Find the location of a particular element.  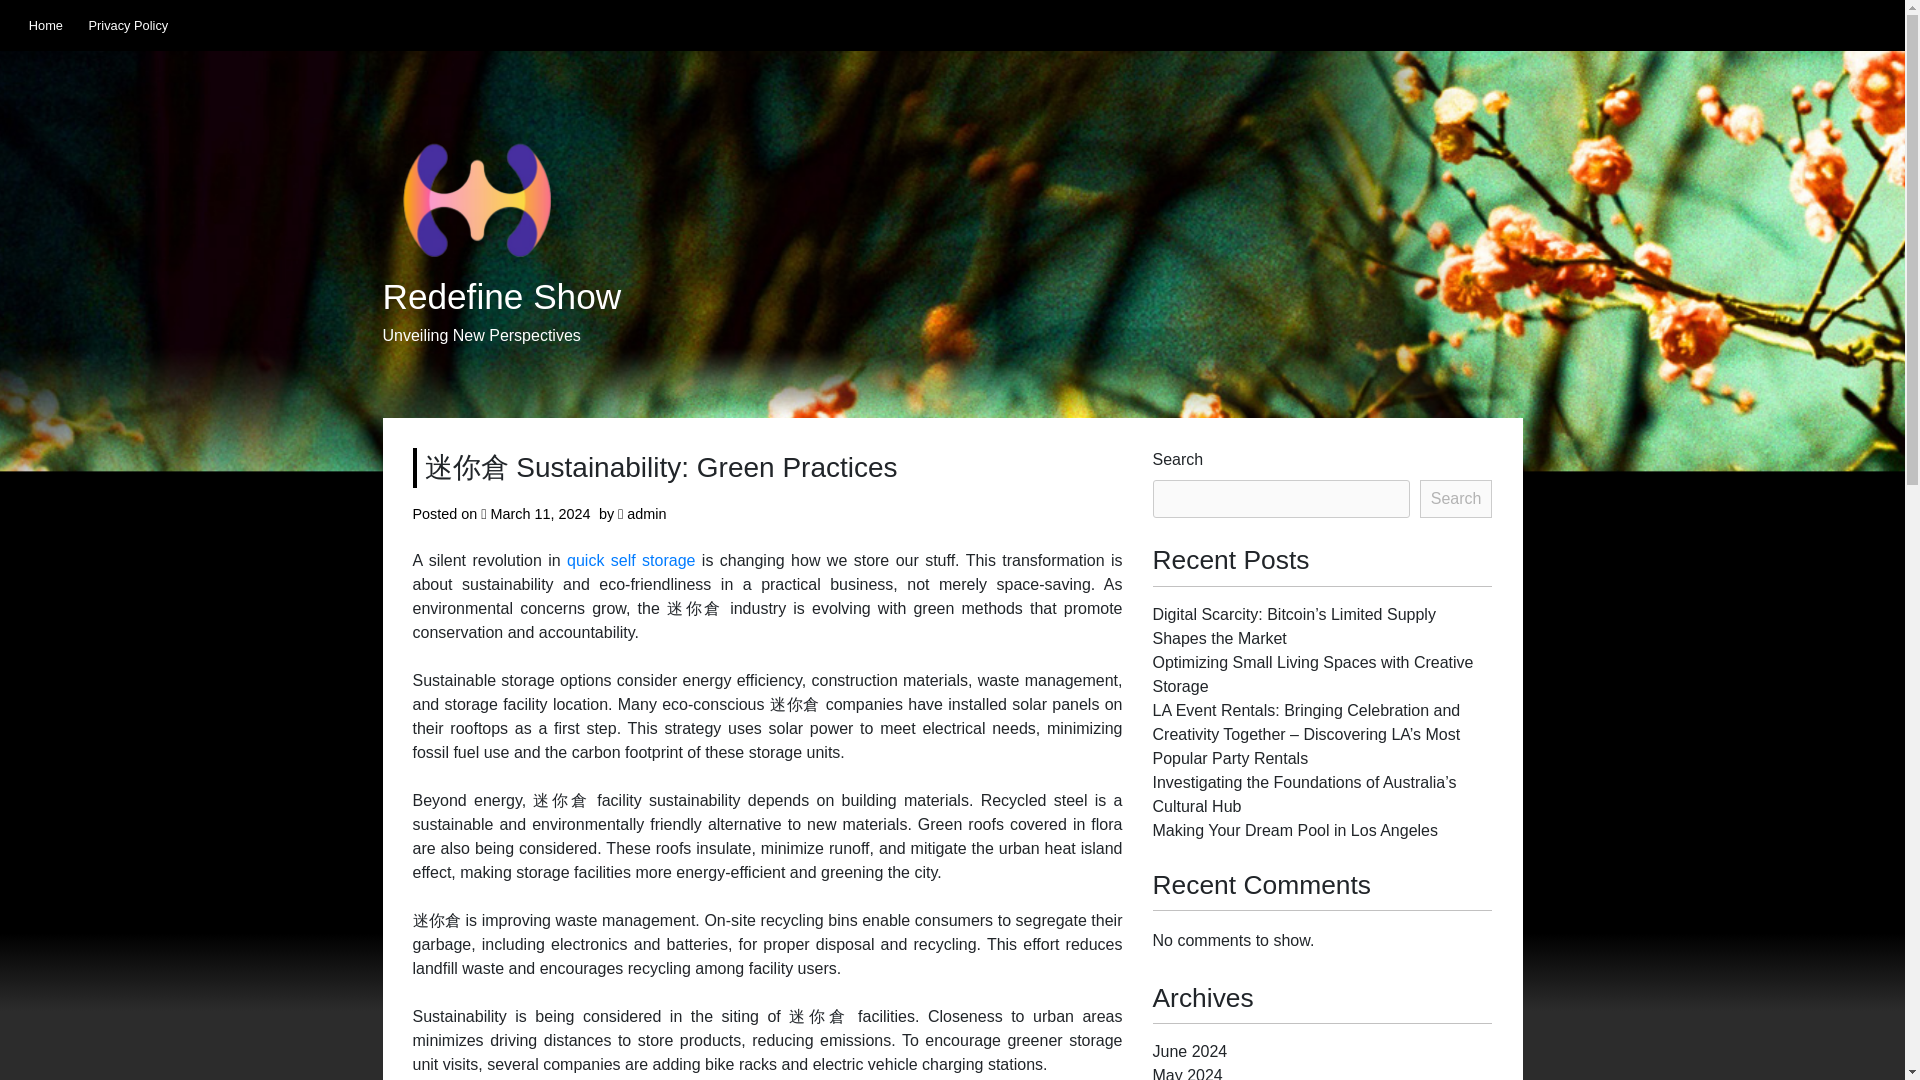

March 11, 2024 is located at coordinates (541, 514).